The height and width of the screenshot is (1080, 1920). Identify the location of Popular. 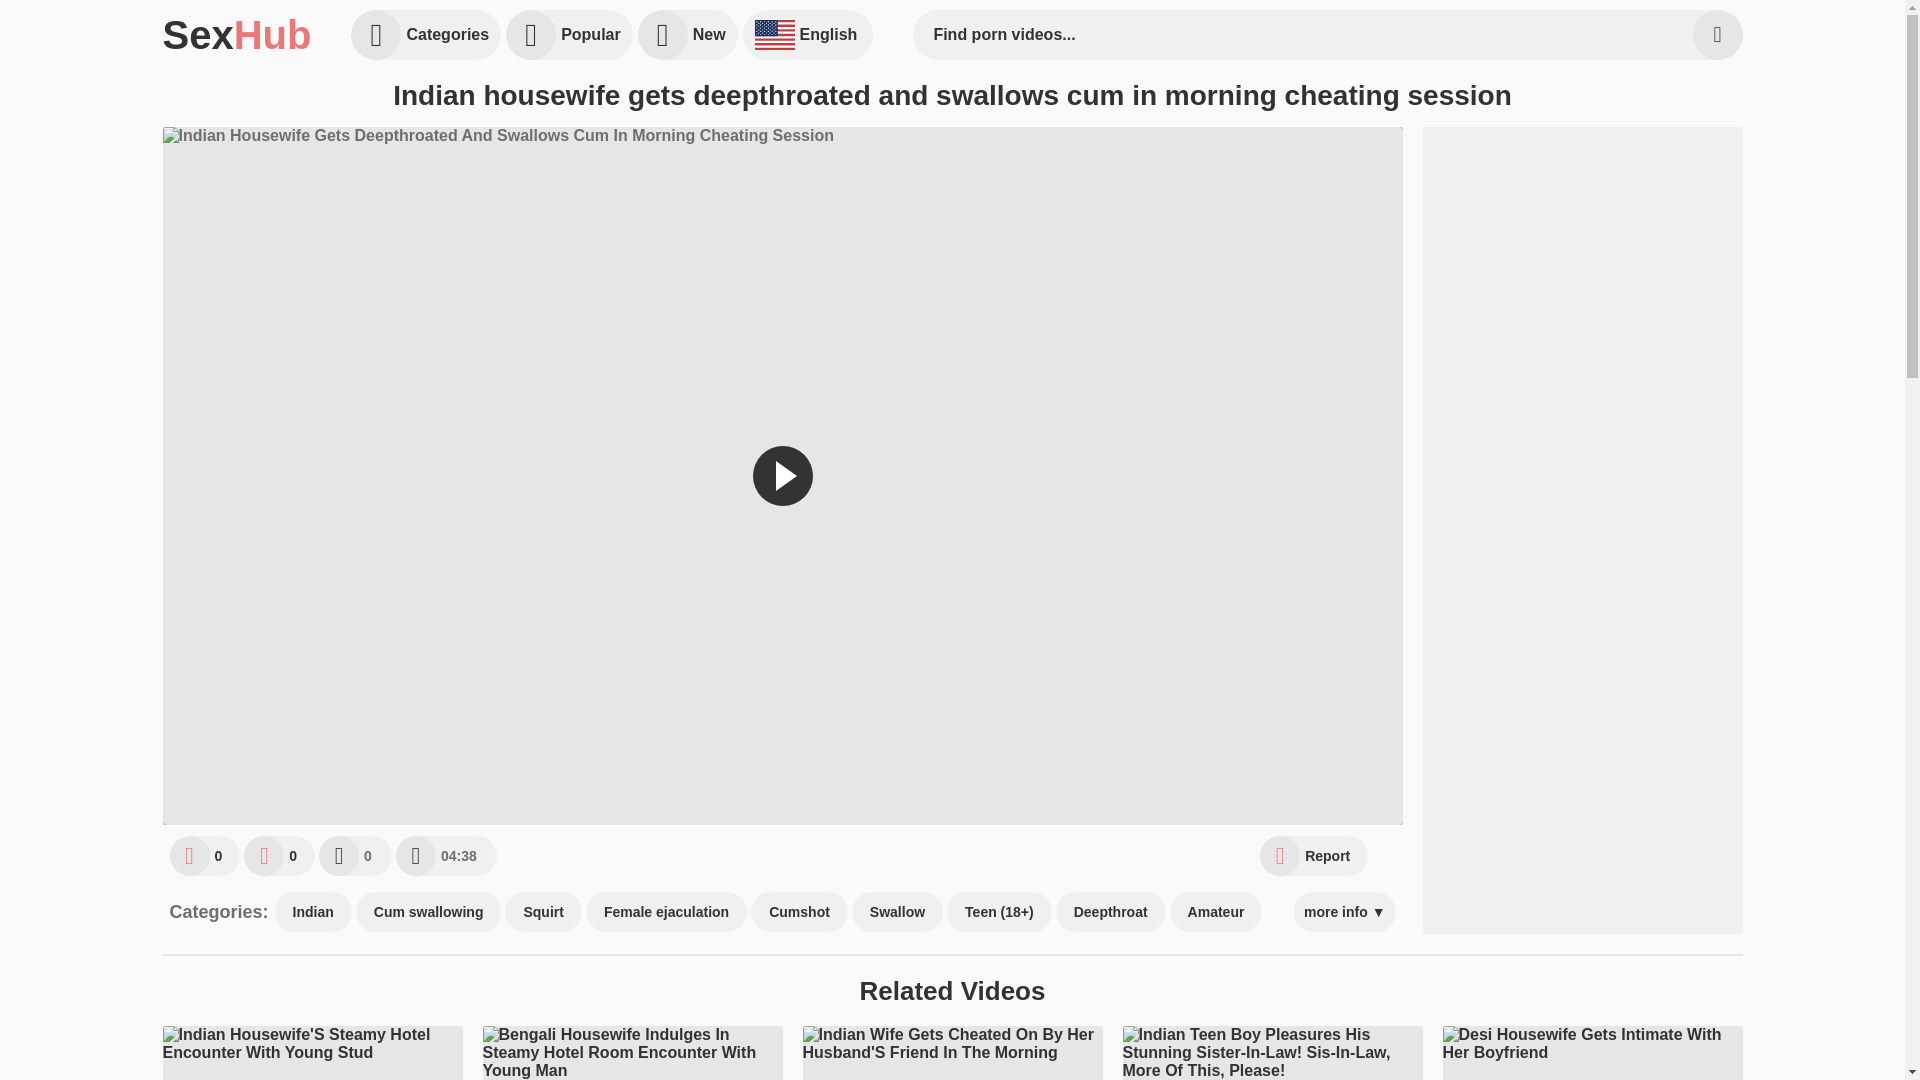
(570, 34).